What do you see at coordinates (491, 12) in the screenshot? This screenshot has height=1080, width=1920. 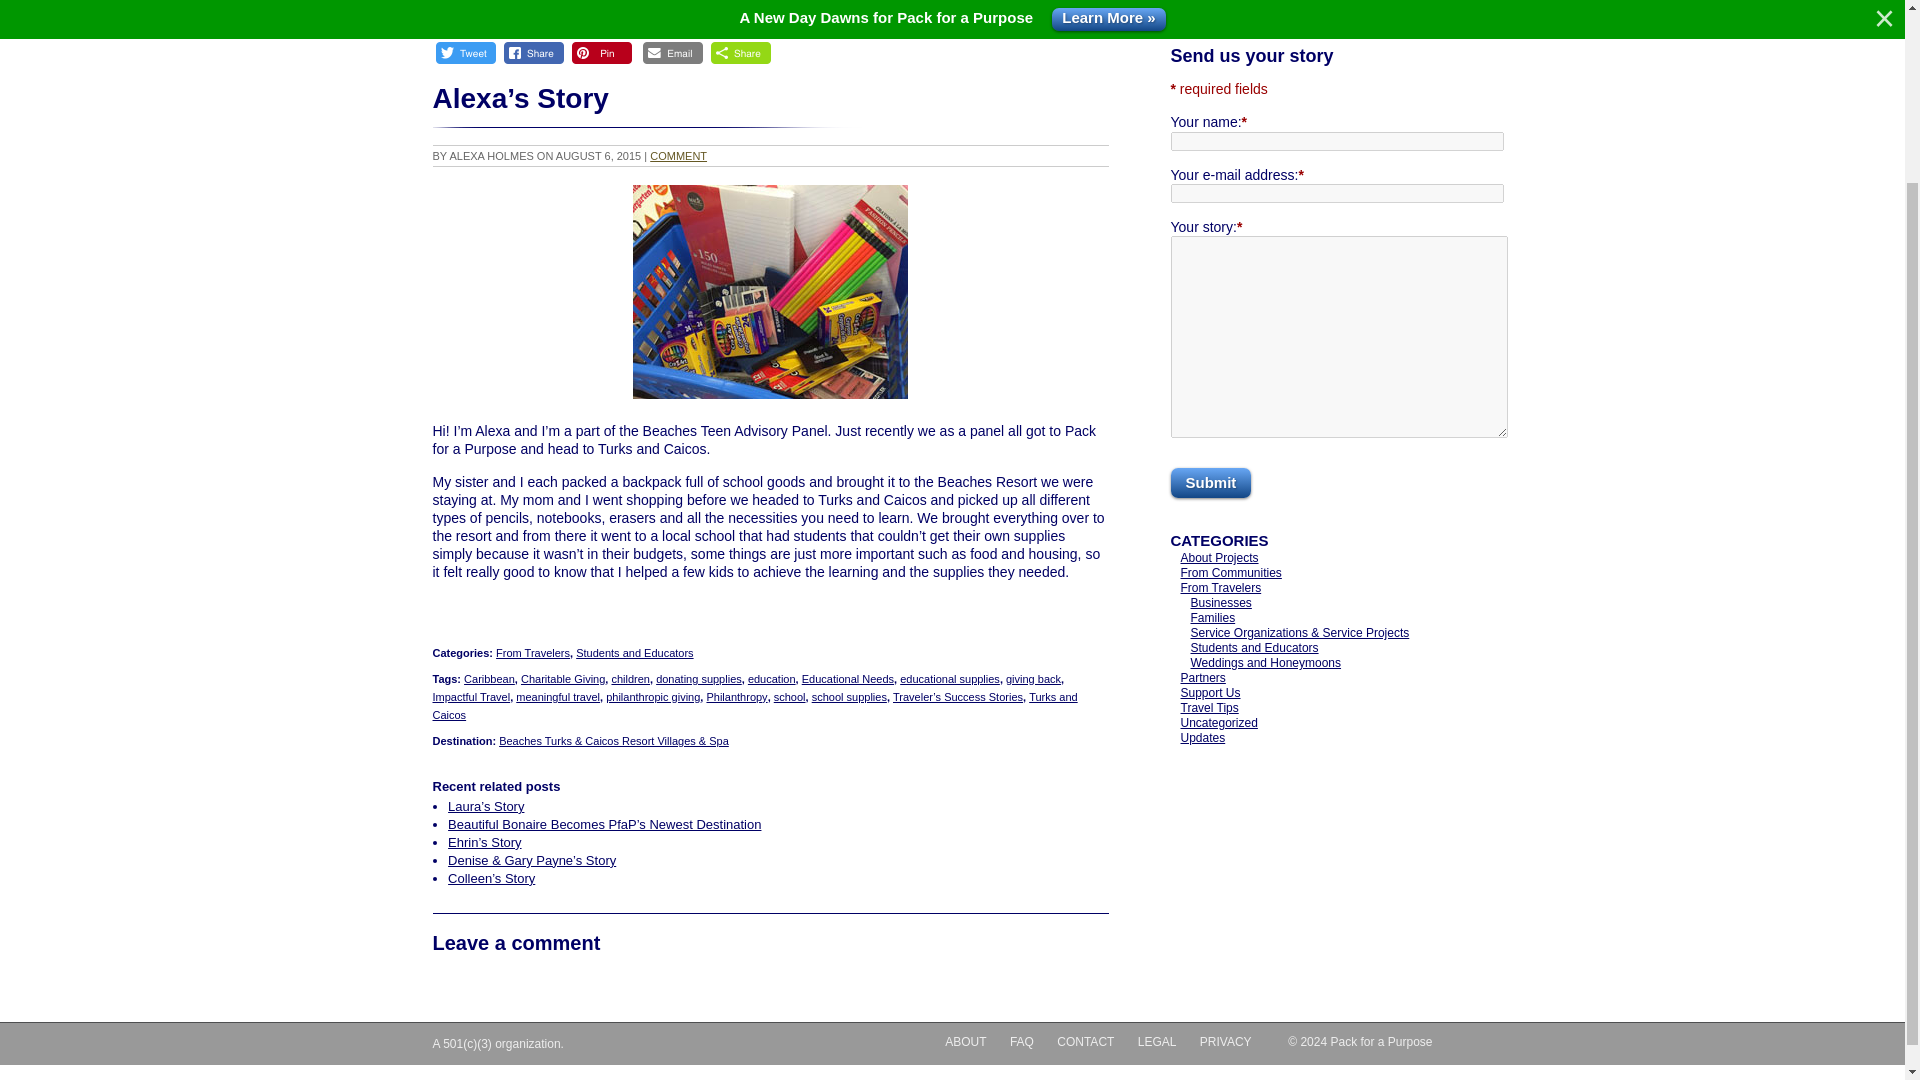 I see `Blog` at bounding box center [491, 12].